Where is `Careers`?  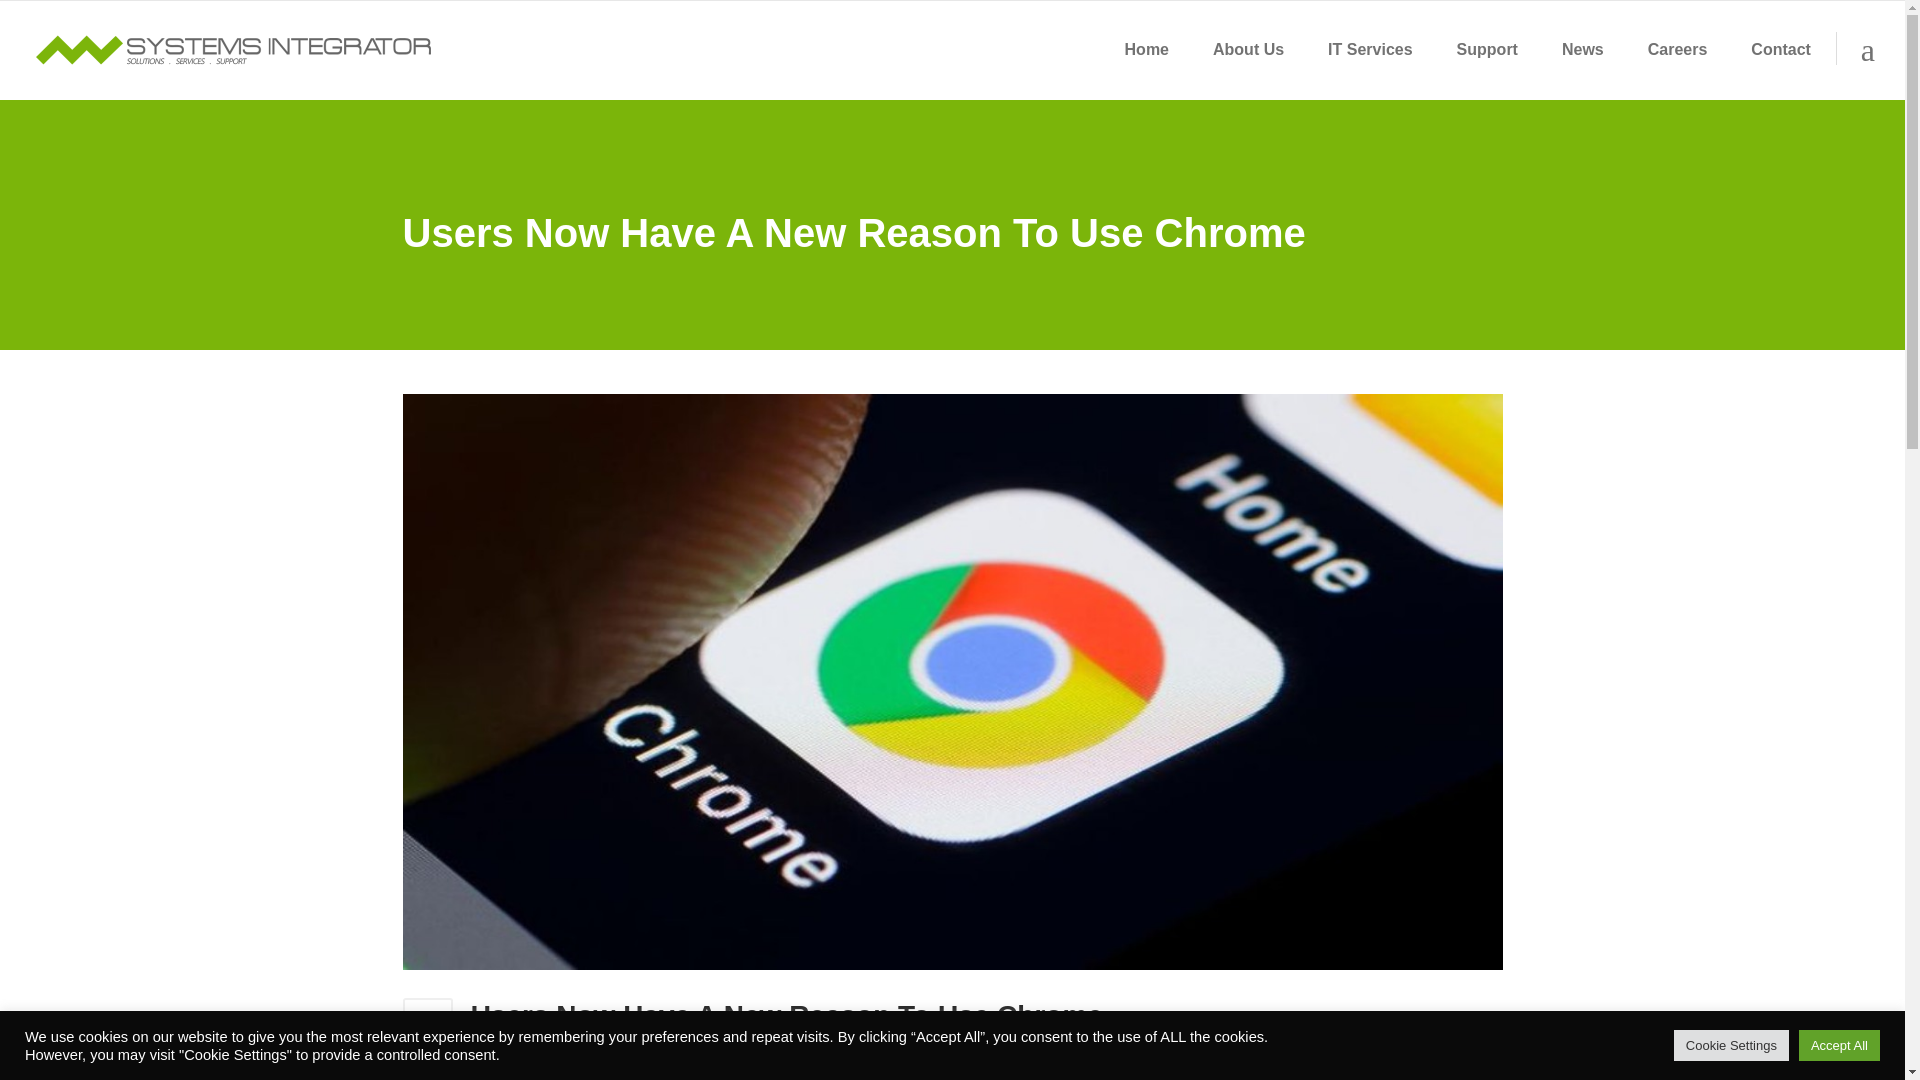 Careers is located at coordinates (1678, 50).